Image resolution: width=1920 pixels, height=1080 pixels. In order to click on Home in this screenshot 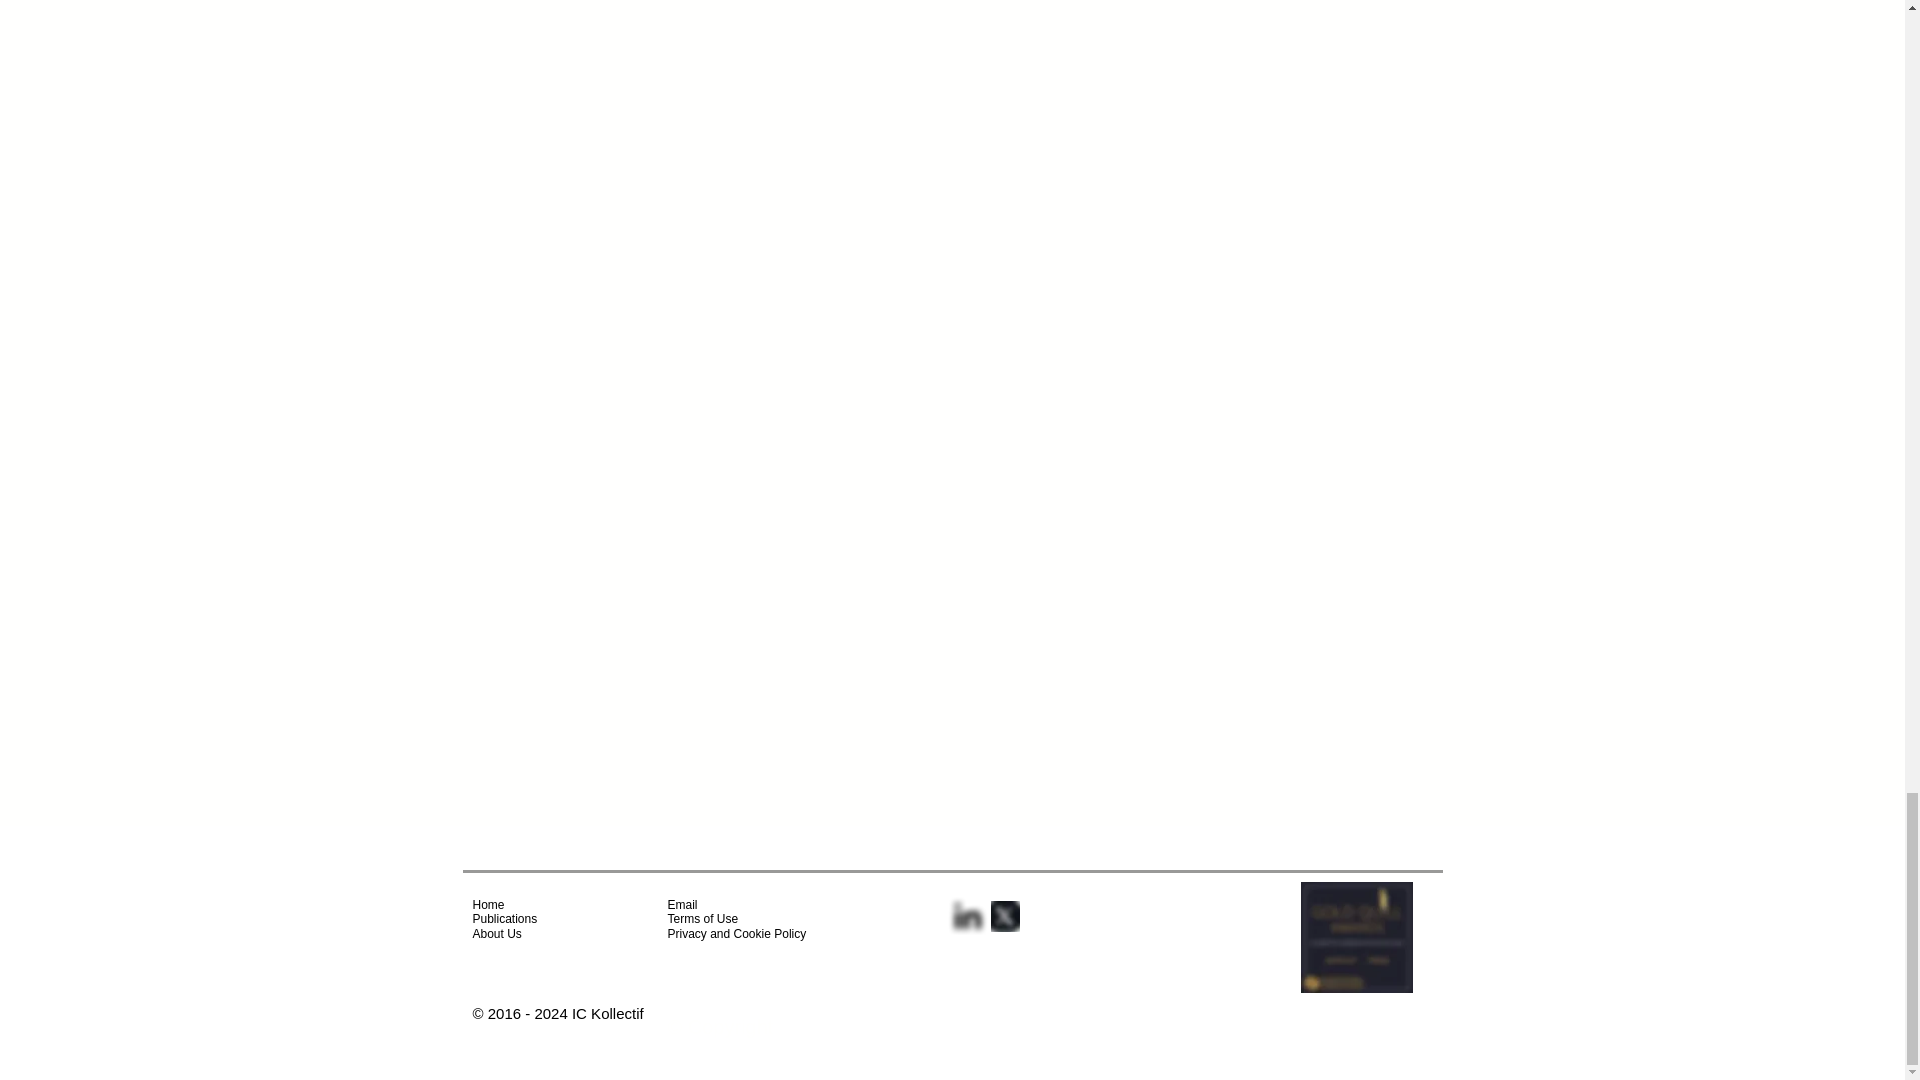, I will do `click(488, 904)`.